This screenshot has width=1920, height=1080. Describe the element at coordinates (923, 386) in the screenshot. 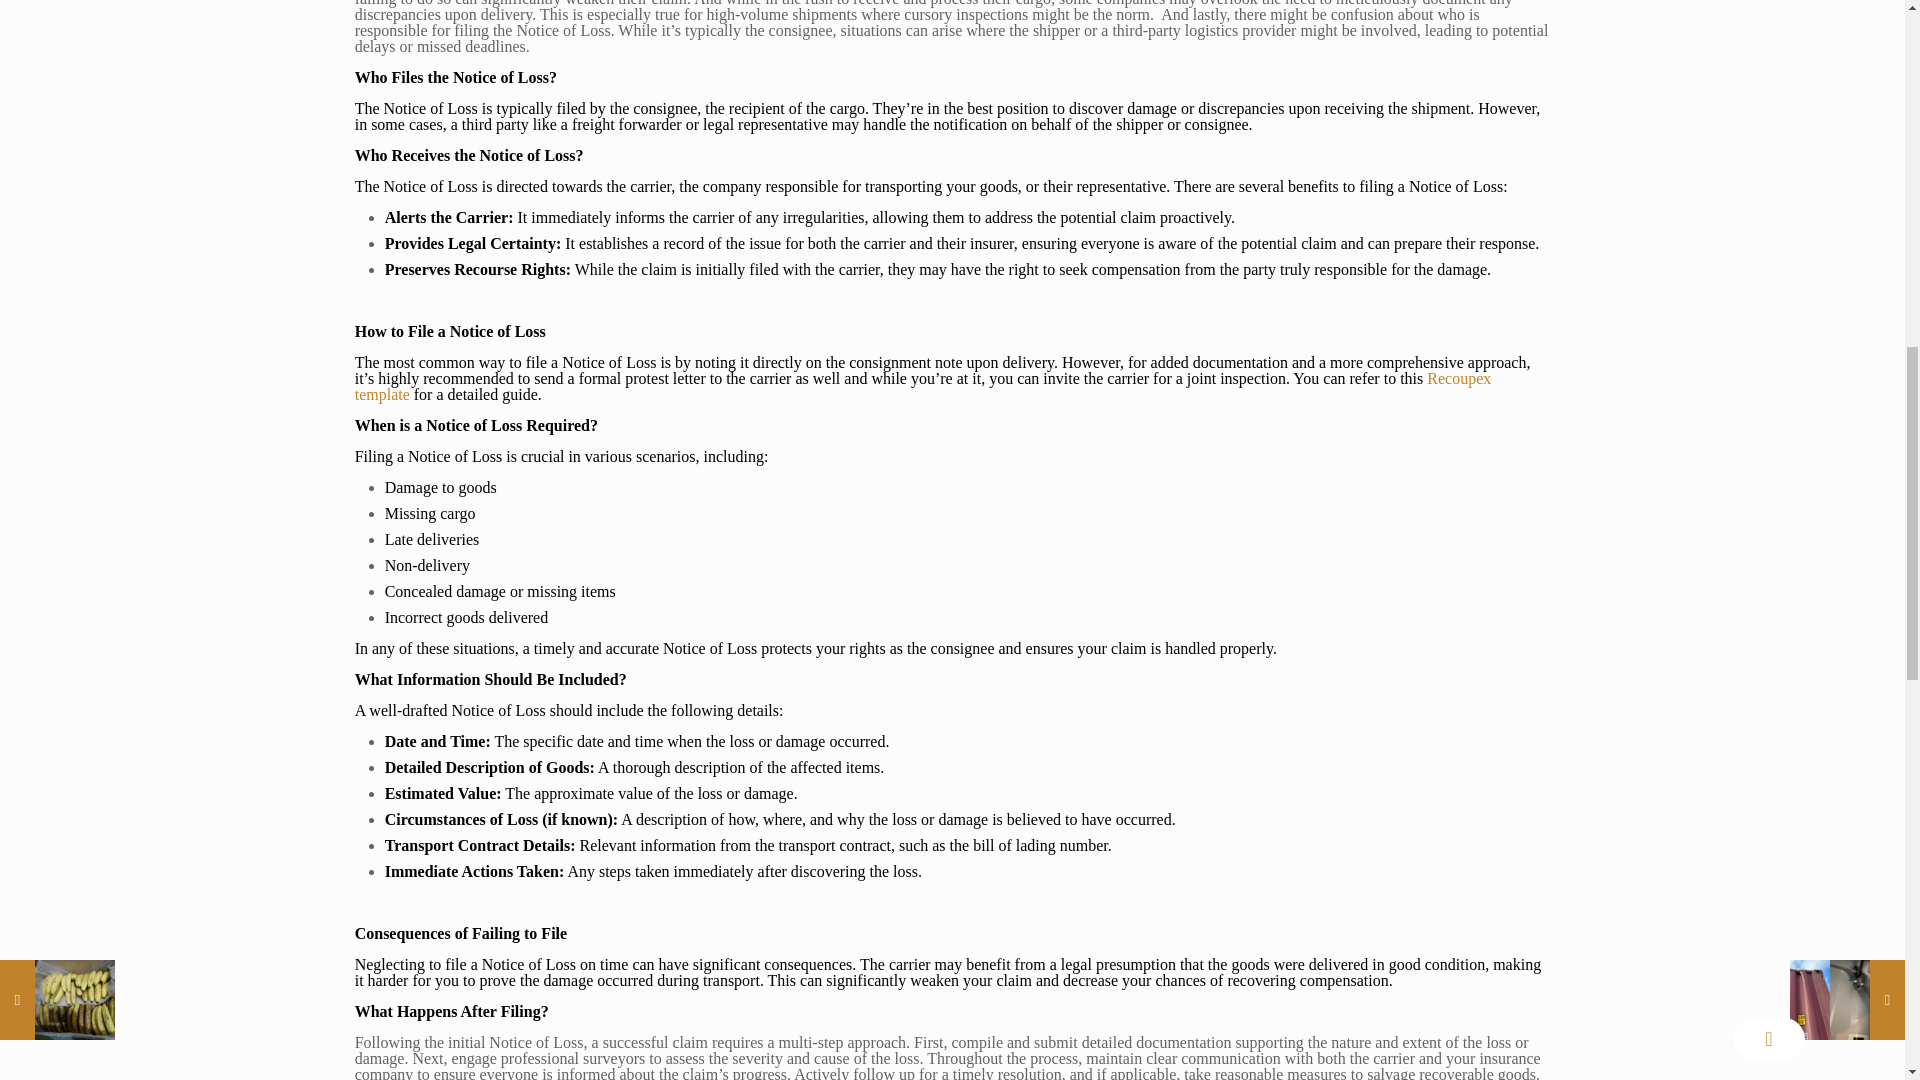

I see `Recoupex template` at that location.